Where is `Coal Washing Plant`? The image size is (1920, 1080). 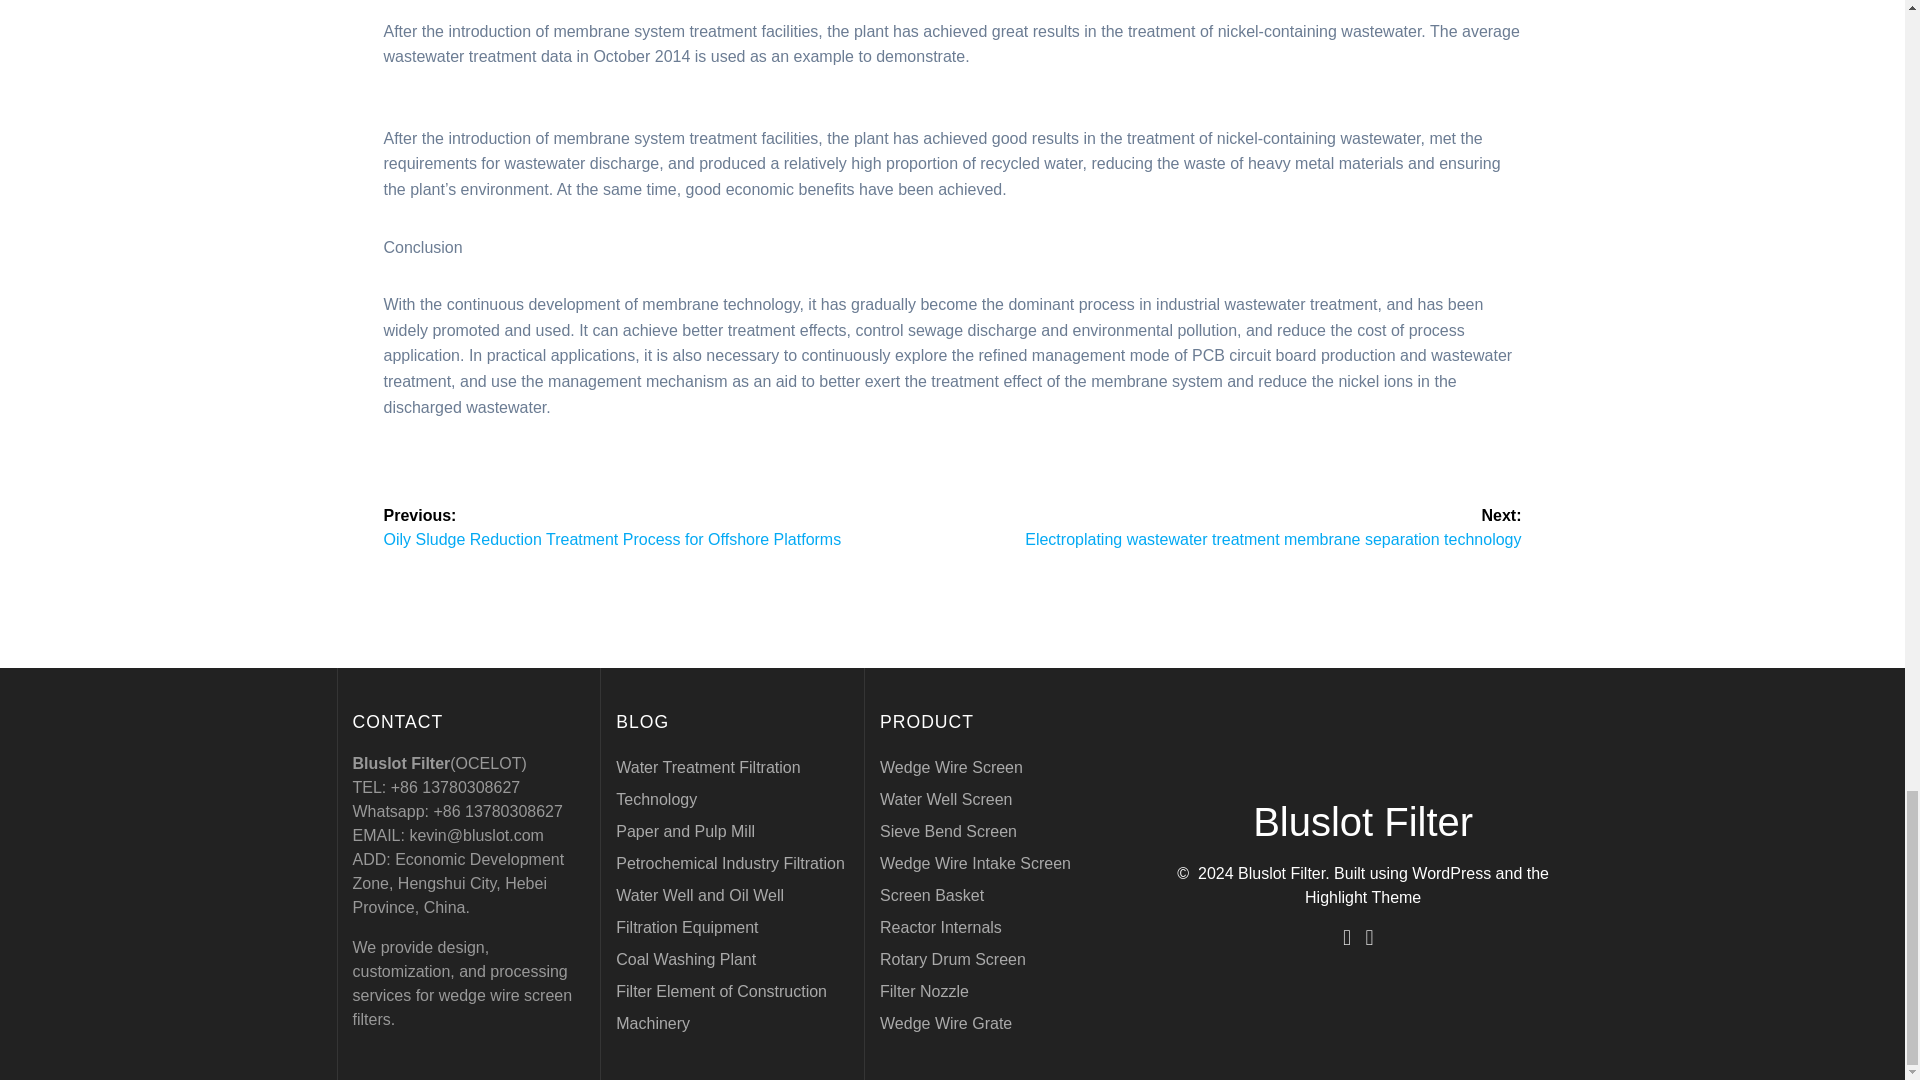 Coal Washing Plant is located at coordinates (686, 959).